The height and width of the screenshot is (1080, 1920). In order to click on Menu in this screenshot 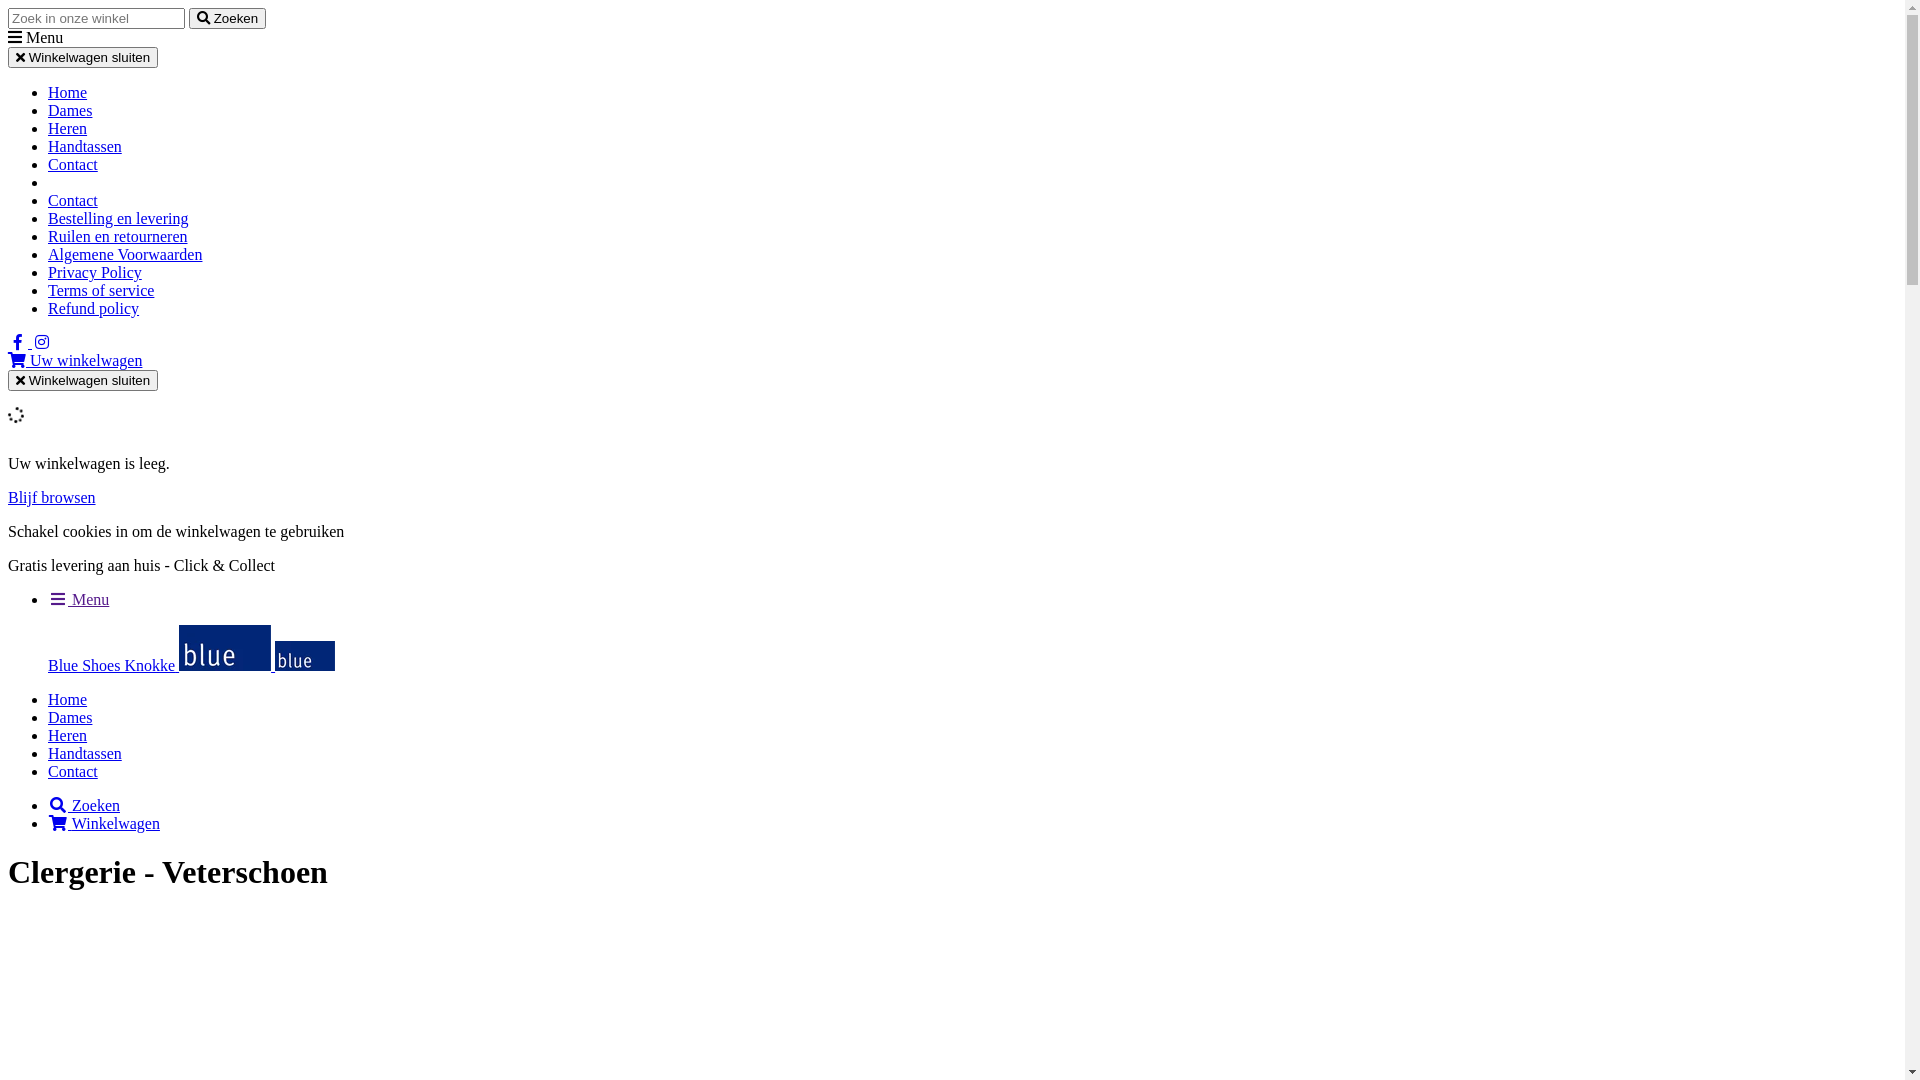, I will do `click(78, 600)`.